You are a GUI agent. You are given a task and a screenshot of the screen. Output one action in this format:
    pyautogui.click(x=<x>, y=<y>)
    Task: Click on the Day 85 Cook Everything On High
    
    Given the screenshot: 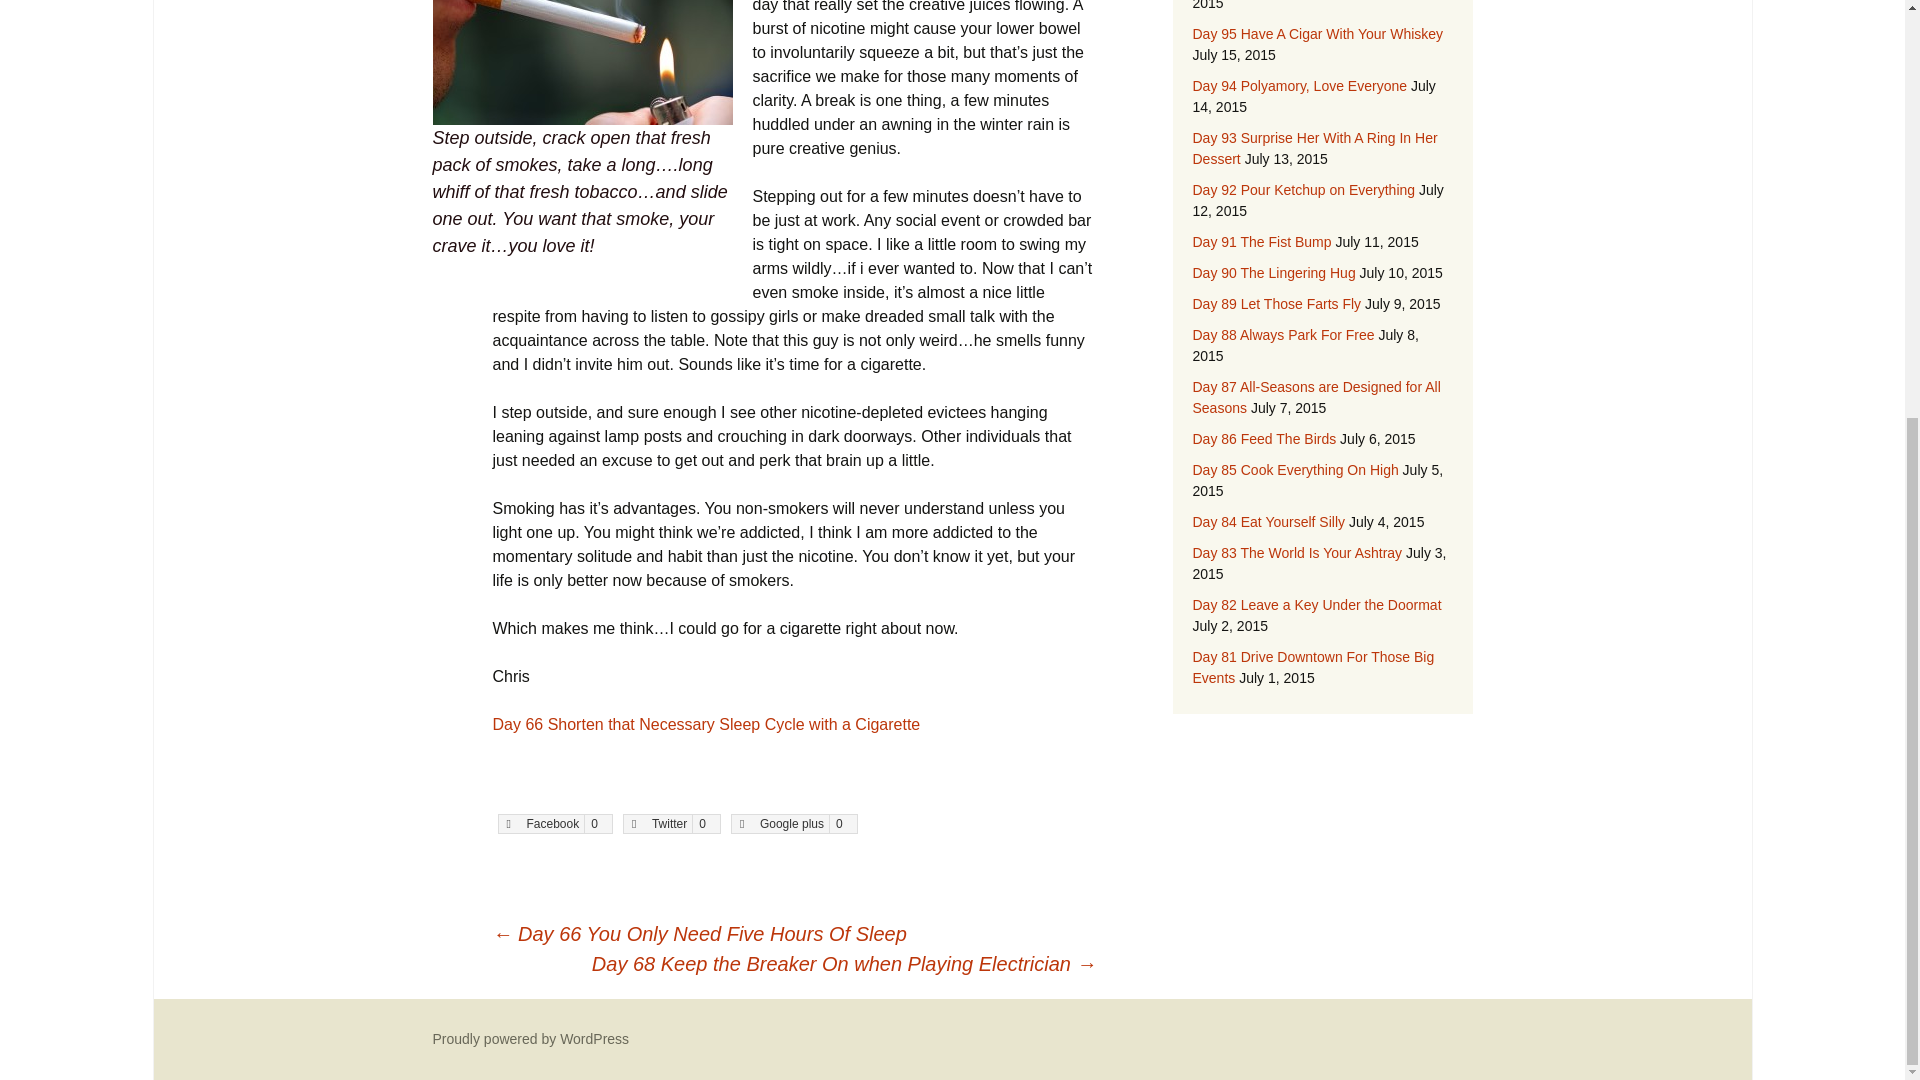 What is the action you would take?
    pyautogui.click(x=1294, y=470)
    